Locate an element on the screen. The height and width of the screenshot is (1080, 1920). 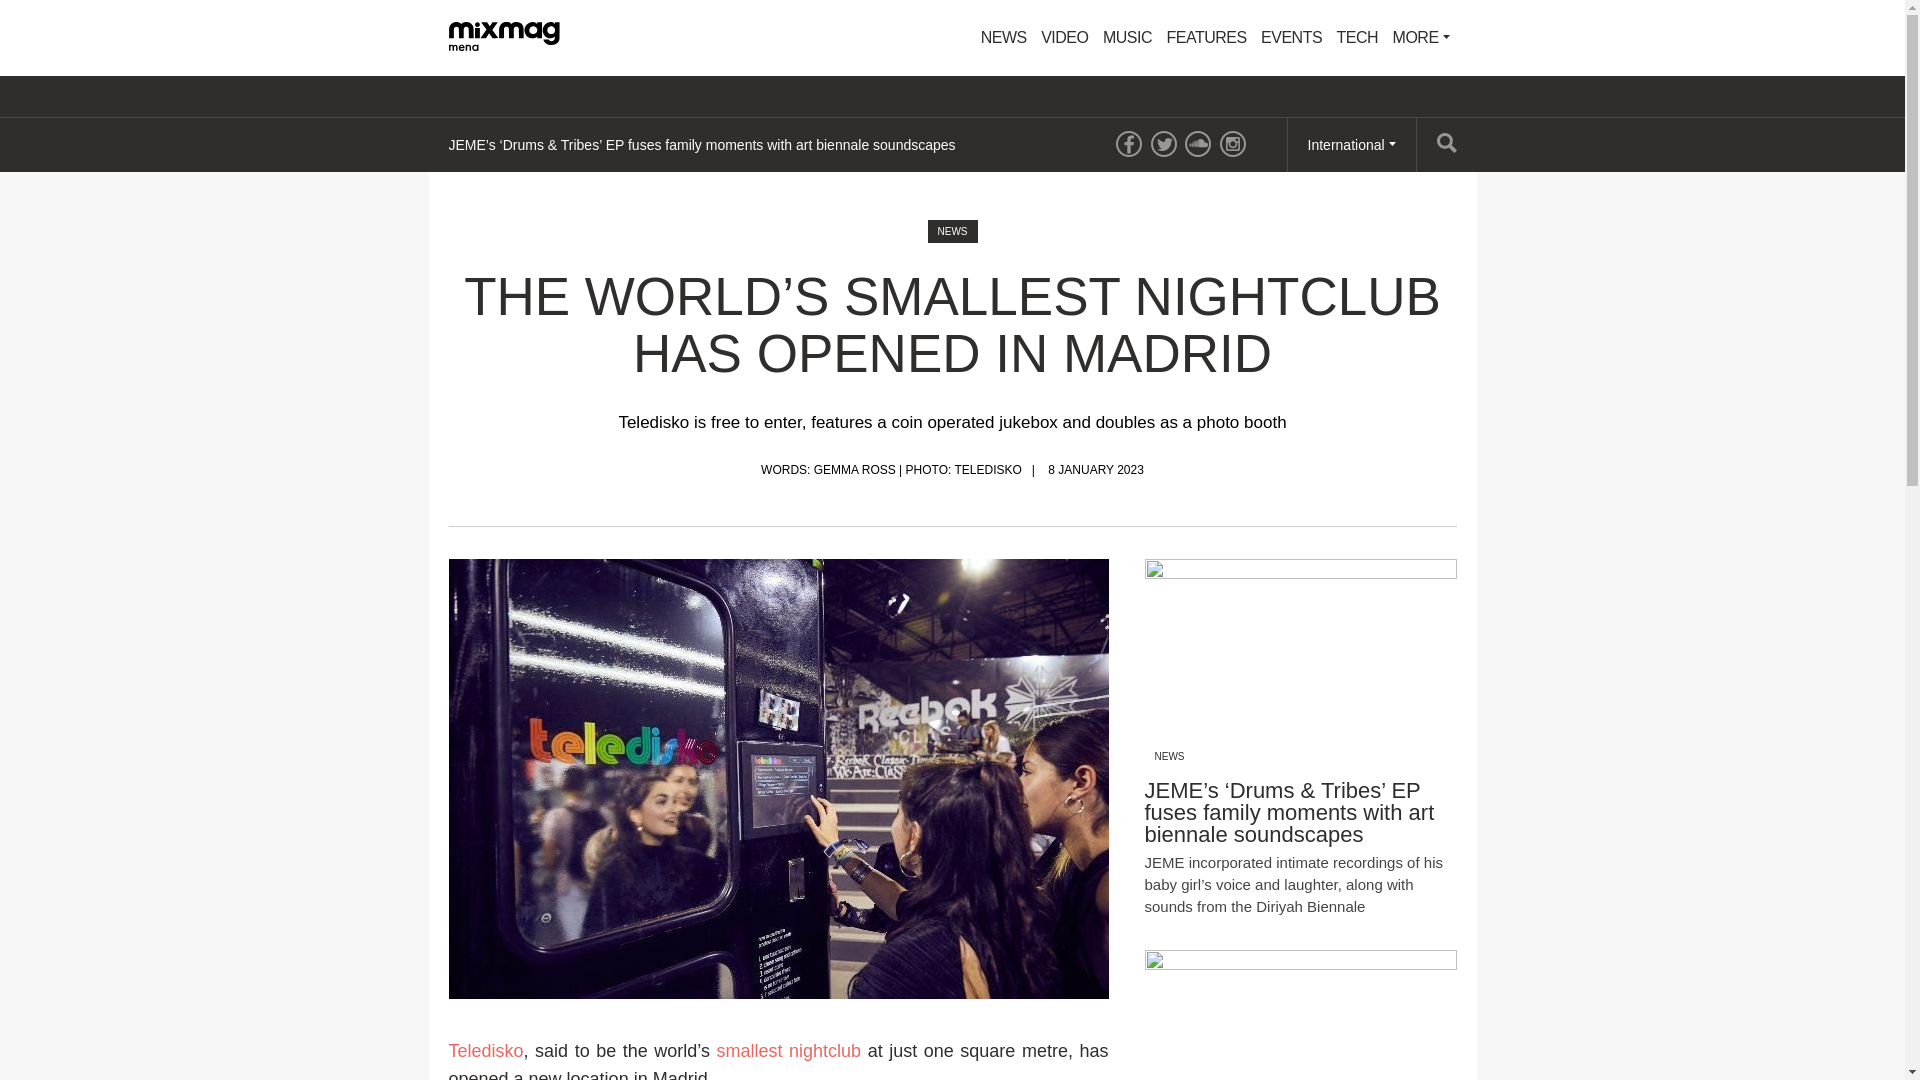
MORE is located at coordinates (1422, 38).